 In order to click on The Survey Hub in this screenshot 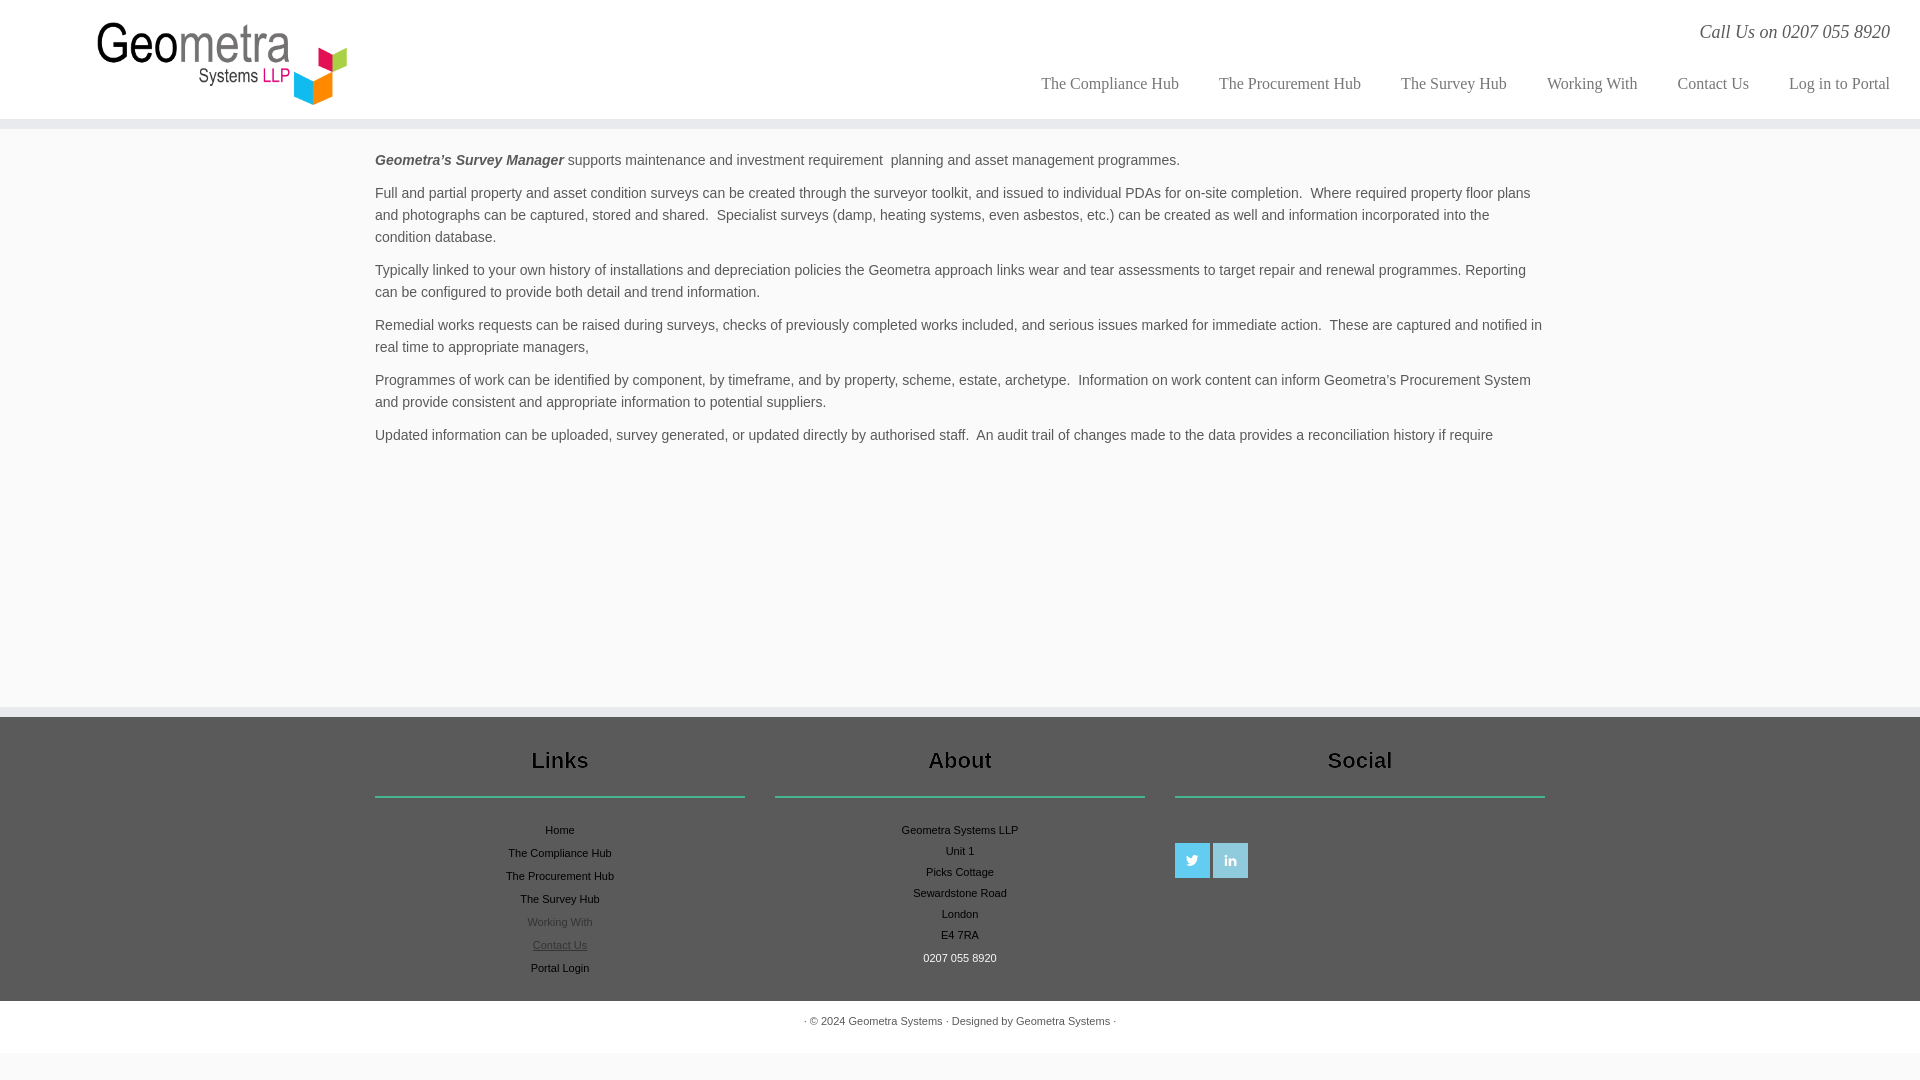, I will do `click(1453, 83)`.